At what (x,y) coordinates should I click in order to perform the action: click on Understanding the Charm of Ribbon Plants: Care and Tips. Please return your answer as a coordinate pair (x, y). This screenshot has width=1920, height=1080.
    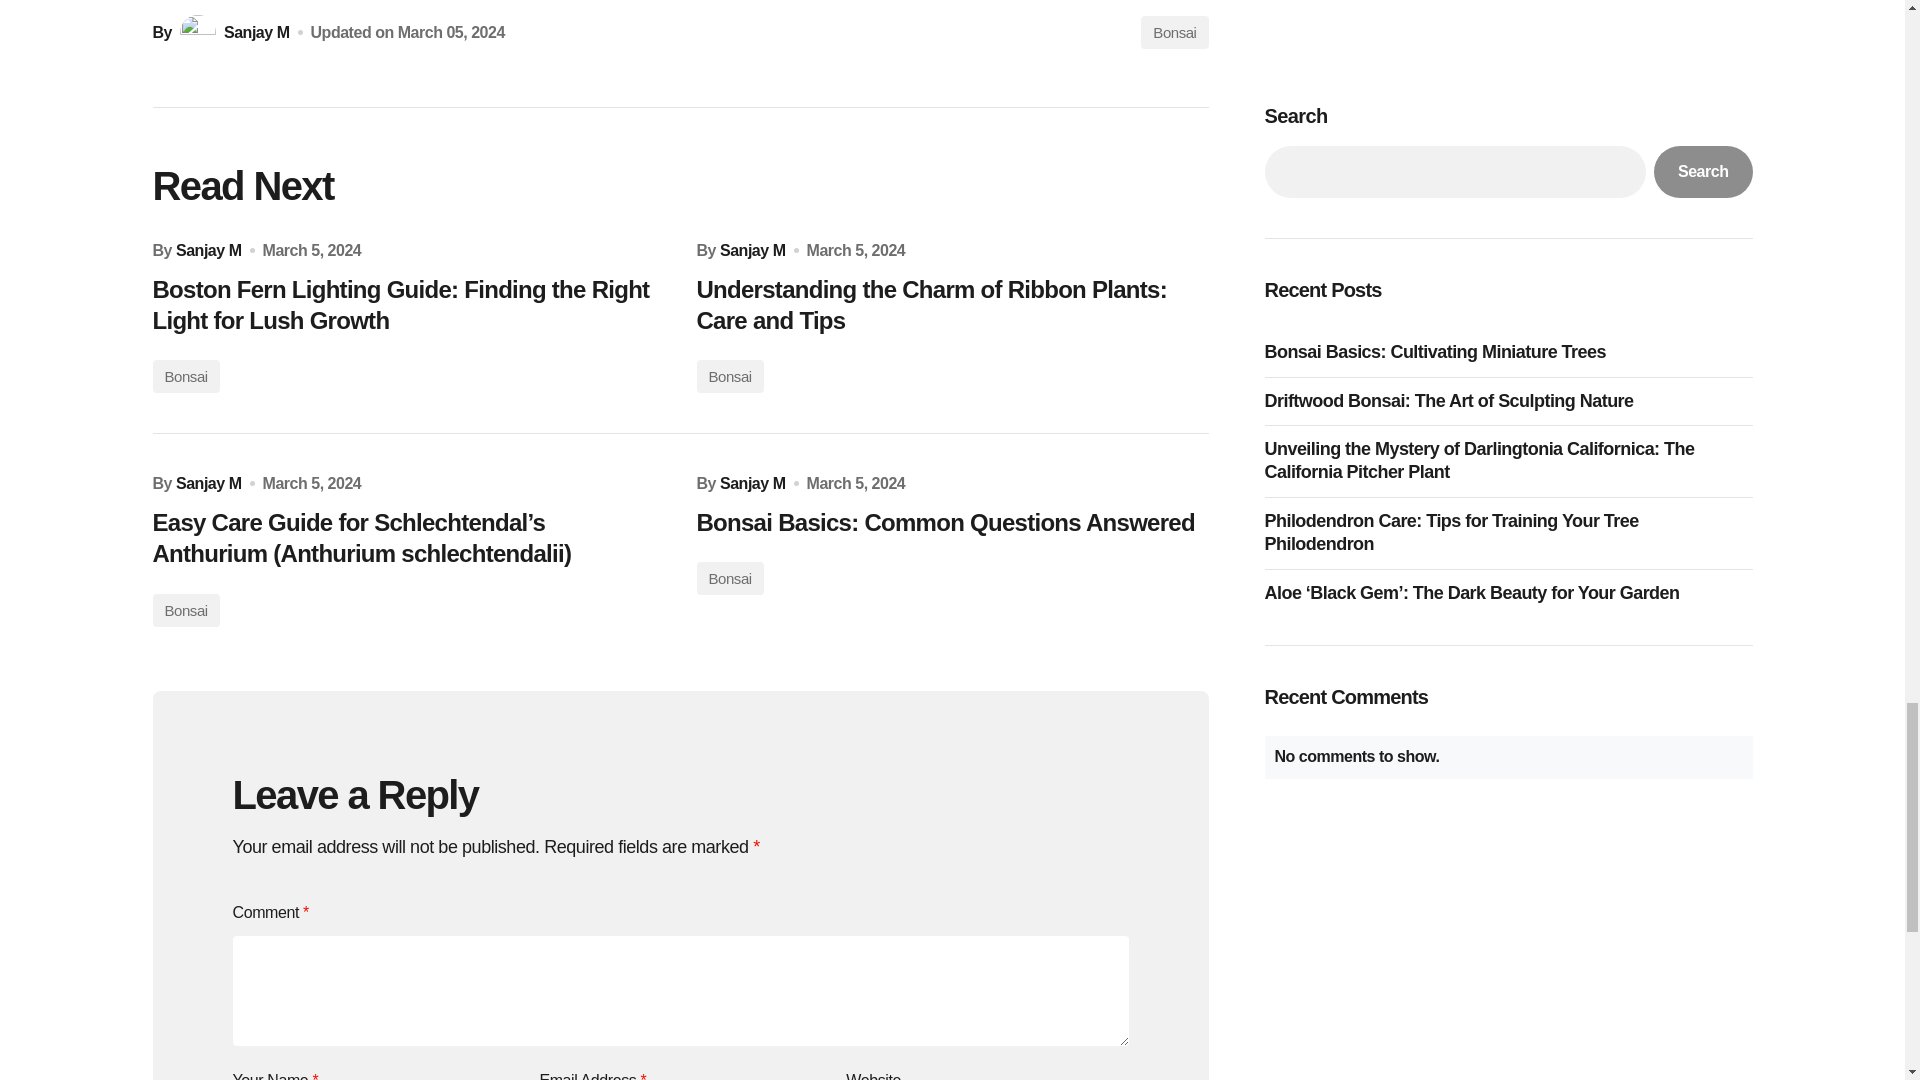
    Looking at the image, I should click on (951, 304).